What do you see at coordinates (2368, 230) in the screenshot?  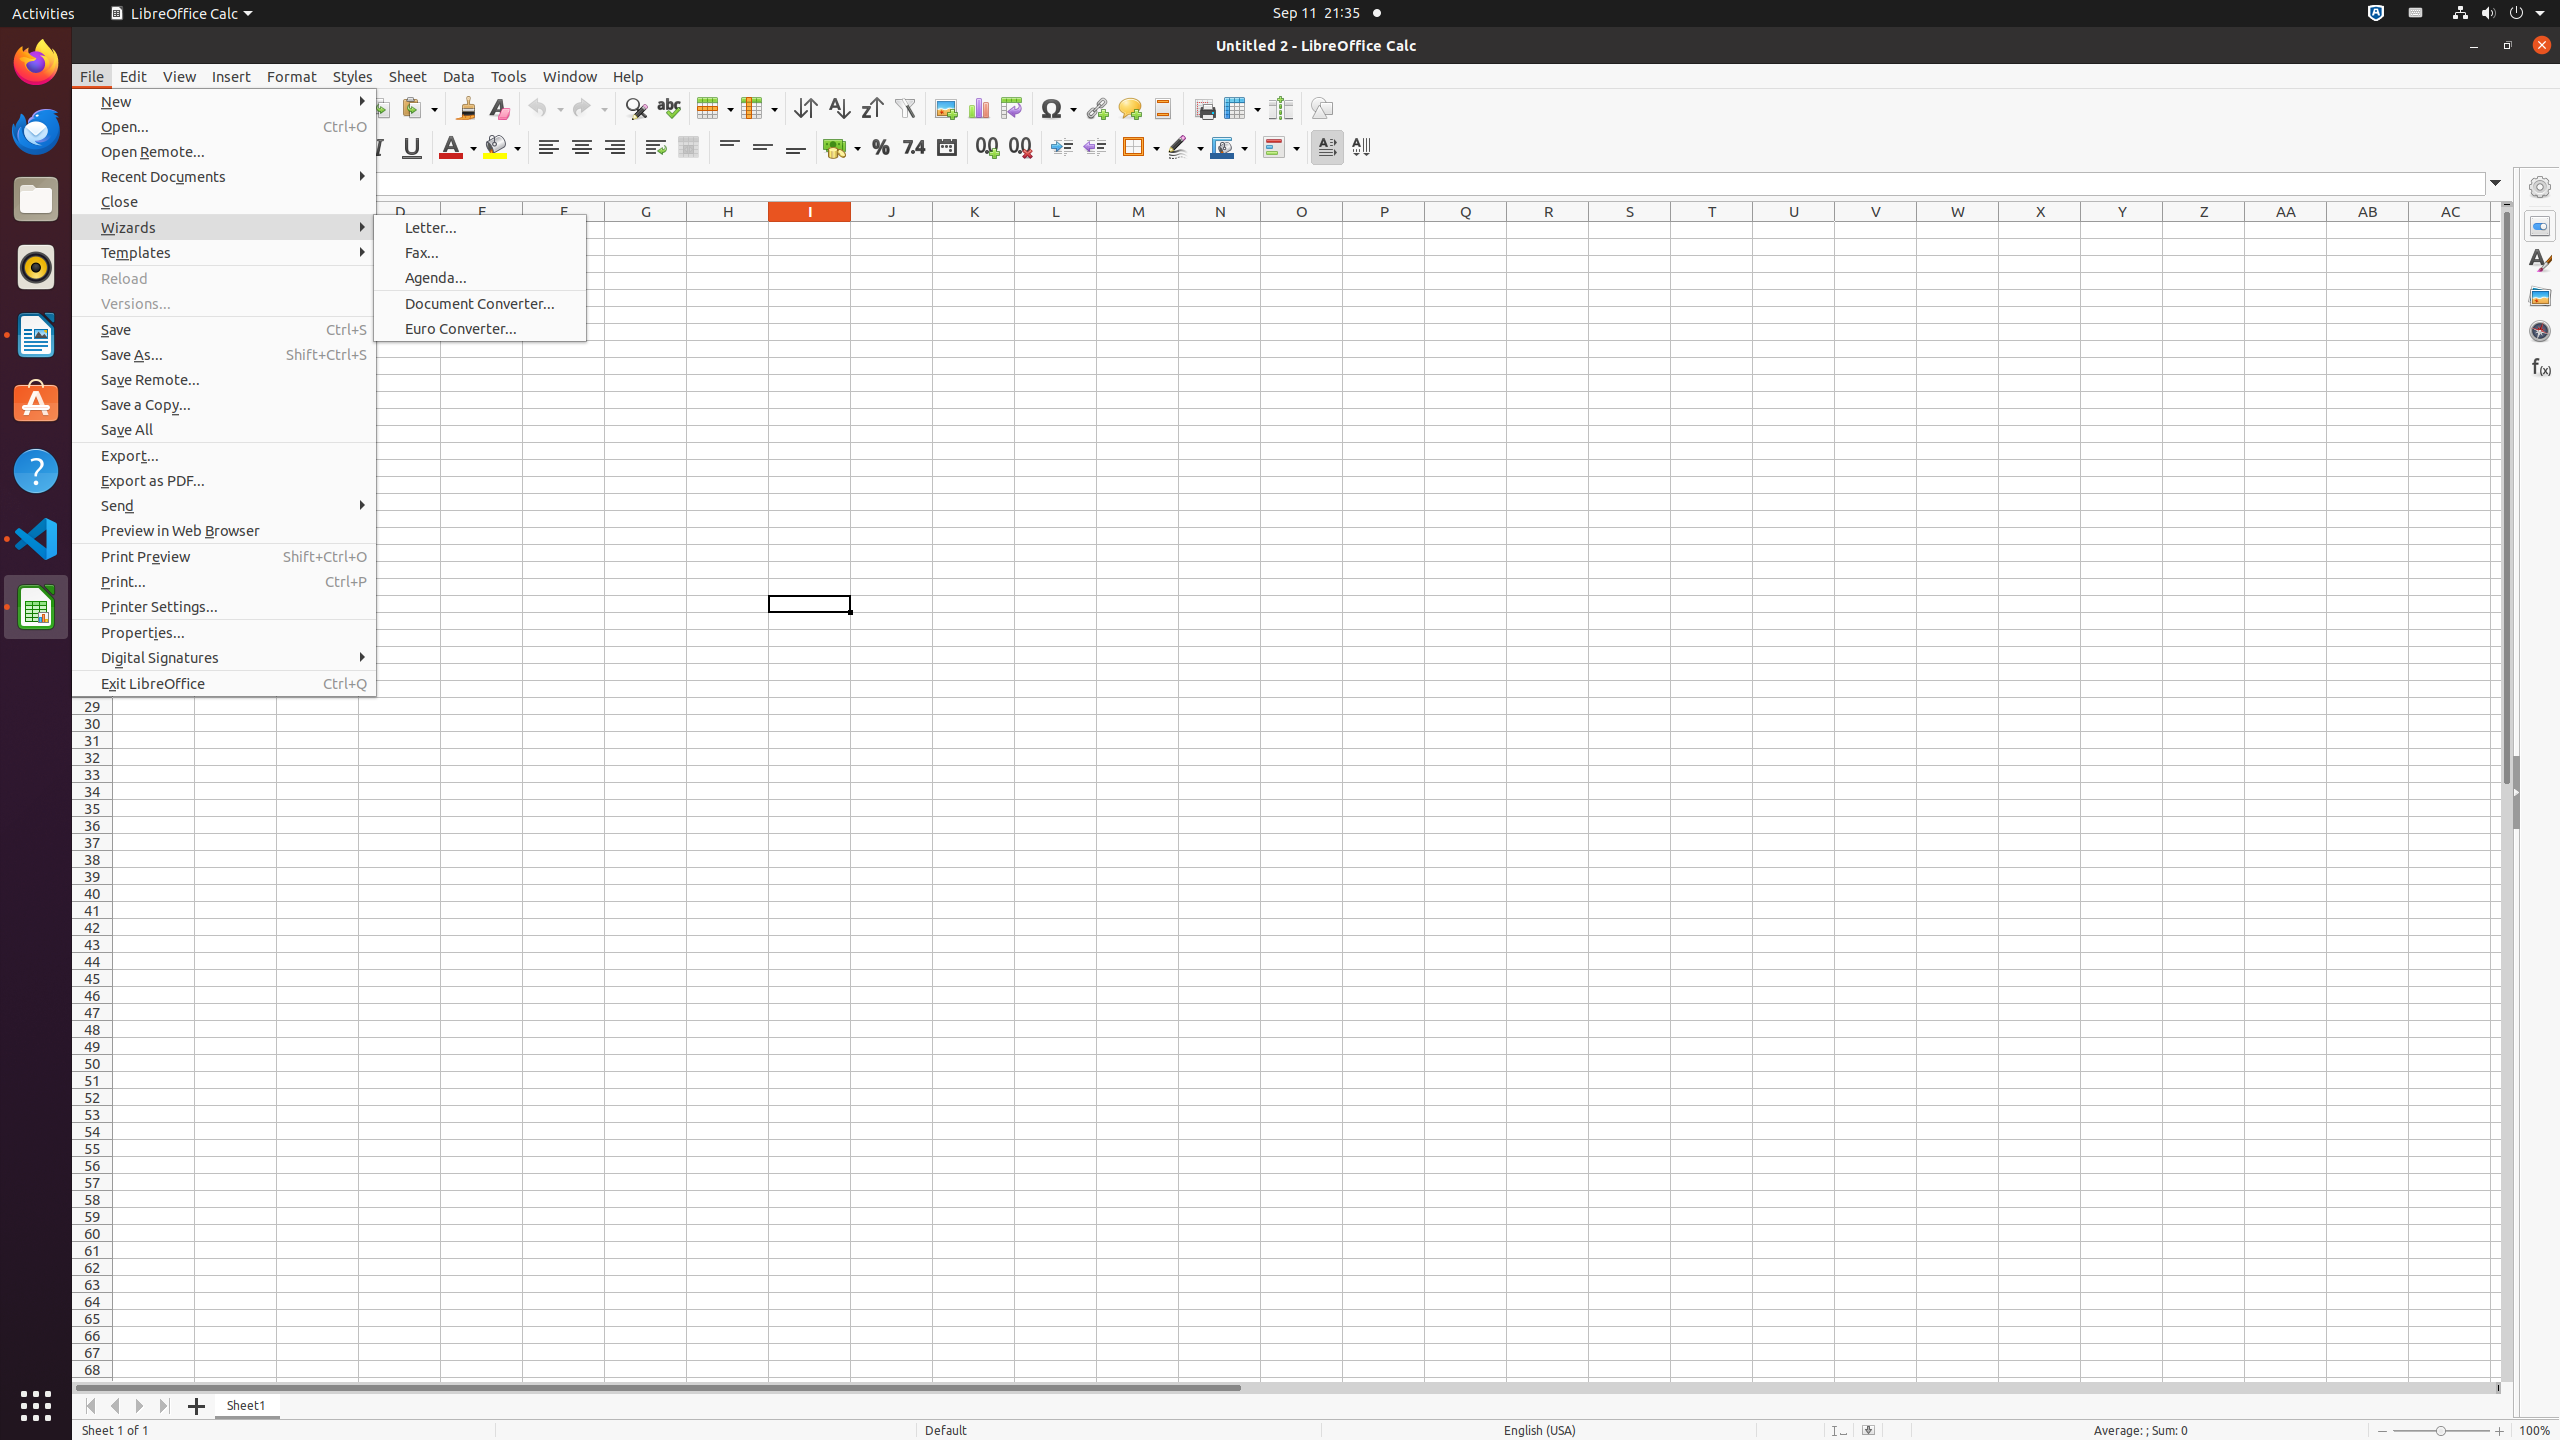 I see `AB1` at bounding box center [2368, 230].